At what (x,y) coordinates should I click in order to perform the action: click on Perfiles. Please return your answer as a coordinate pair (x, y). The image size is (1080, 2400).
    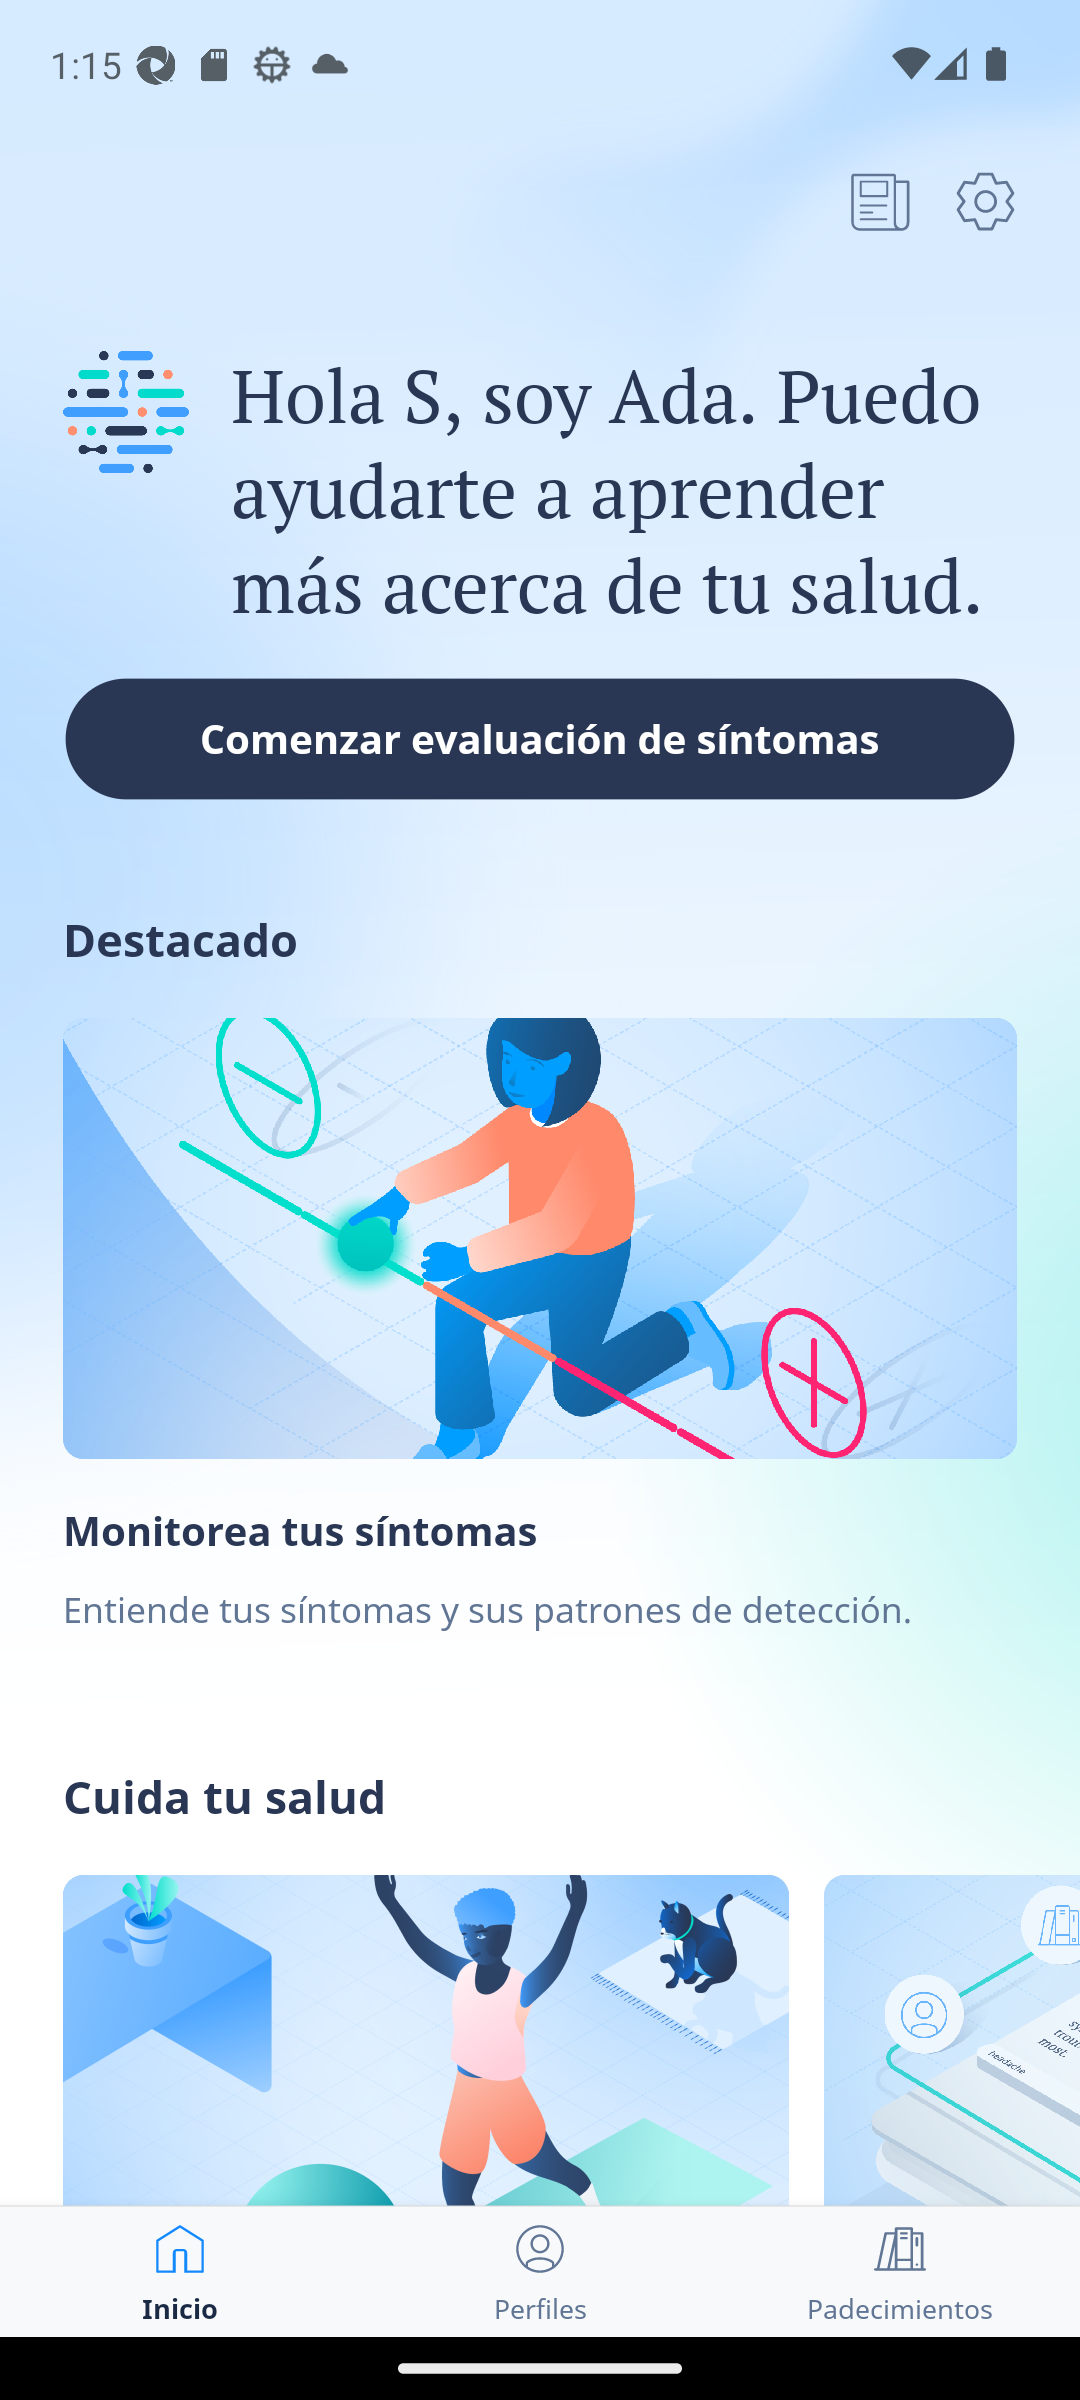
    Looking at the image, I should click on (540, 2272).